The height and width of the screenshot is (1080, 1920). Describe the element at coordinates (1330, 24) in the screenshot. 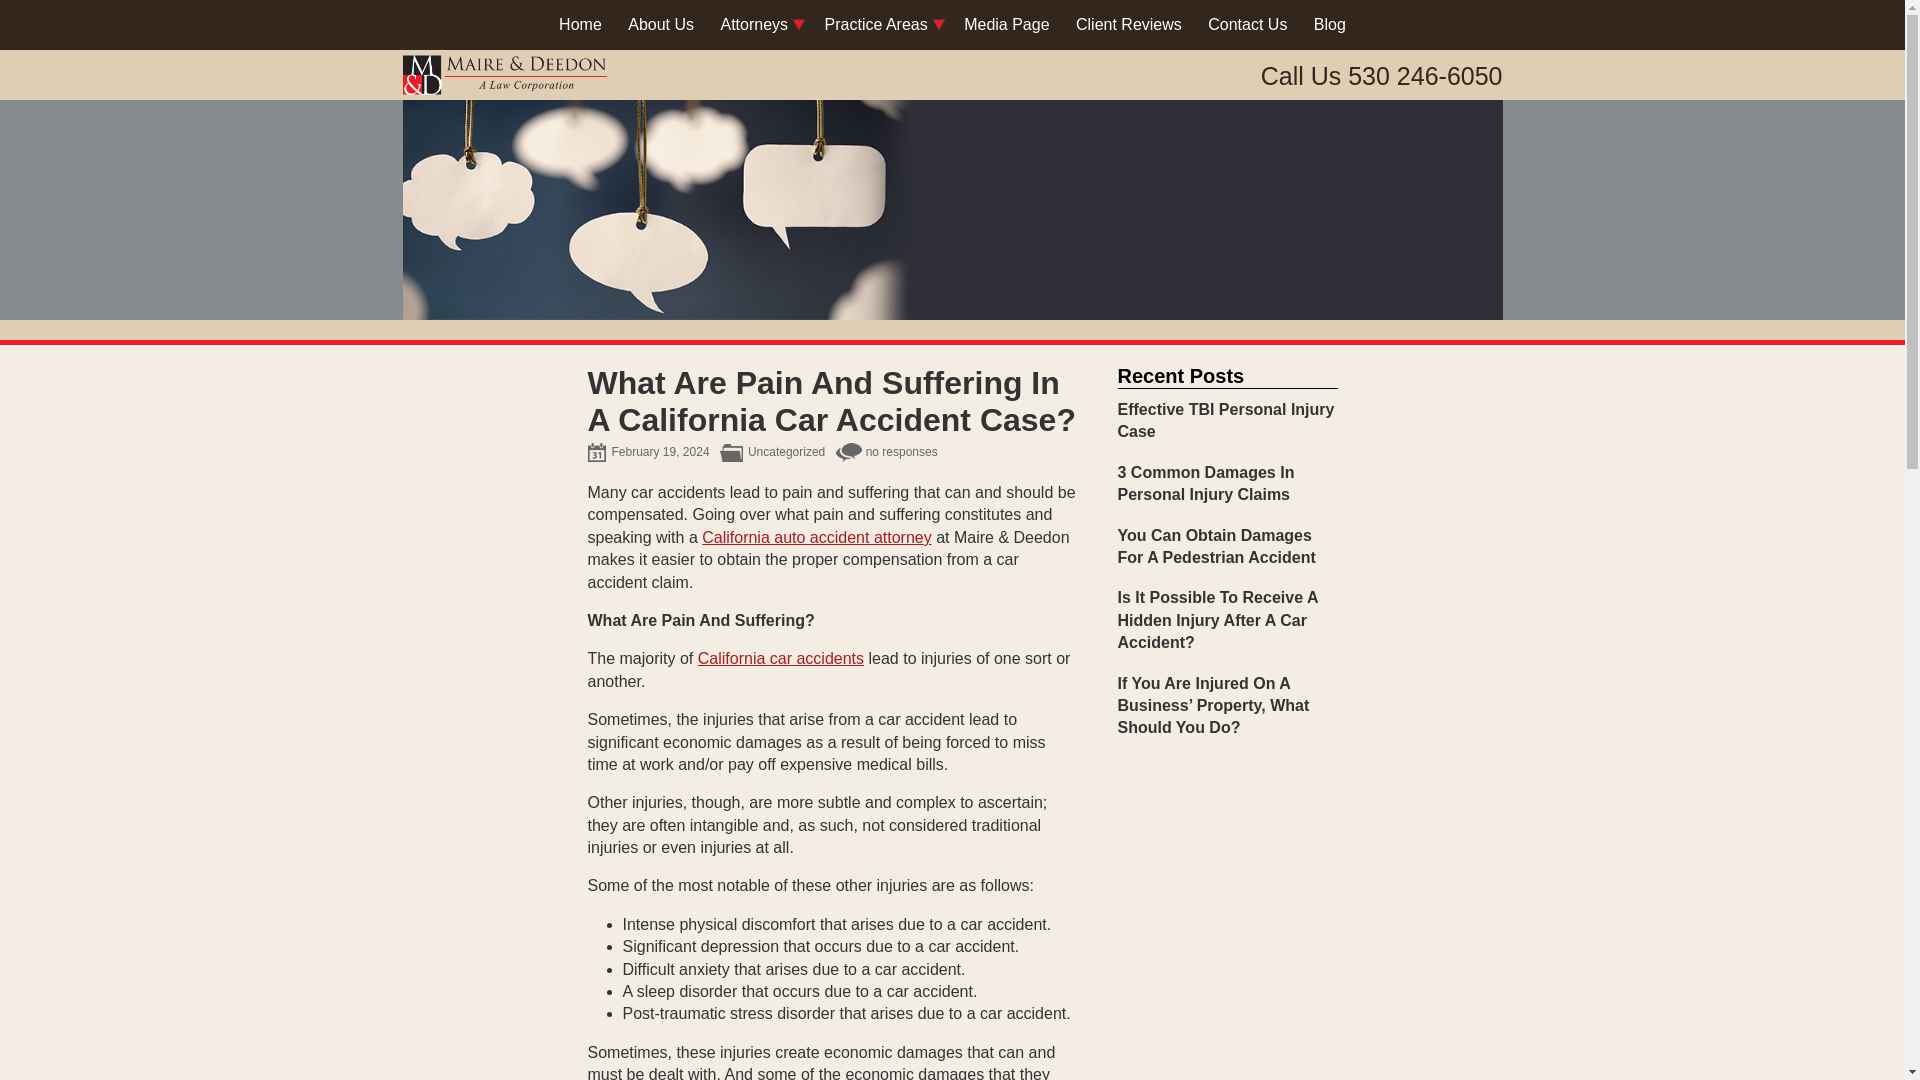

I see `Blog` at that location.